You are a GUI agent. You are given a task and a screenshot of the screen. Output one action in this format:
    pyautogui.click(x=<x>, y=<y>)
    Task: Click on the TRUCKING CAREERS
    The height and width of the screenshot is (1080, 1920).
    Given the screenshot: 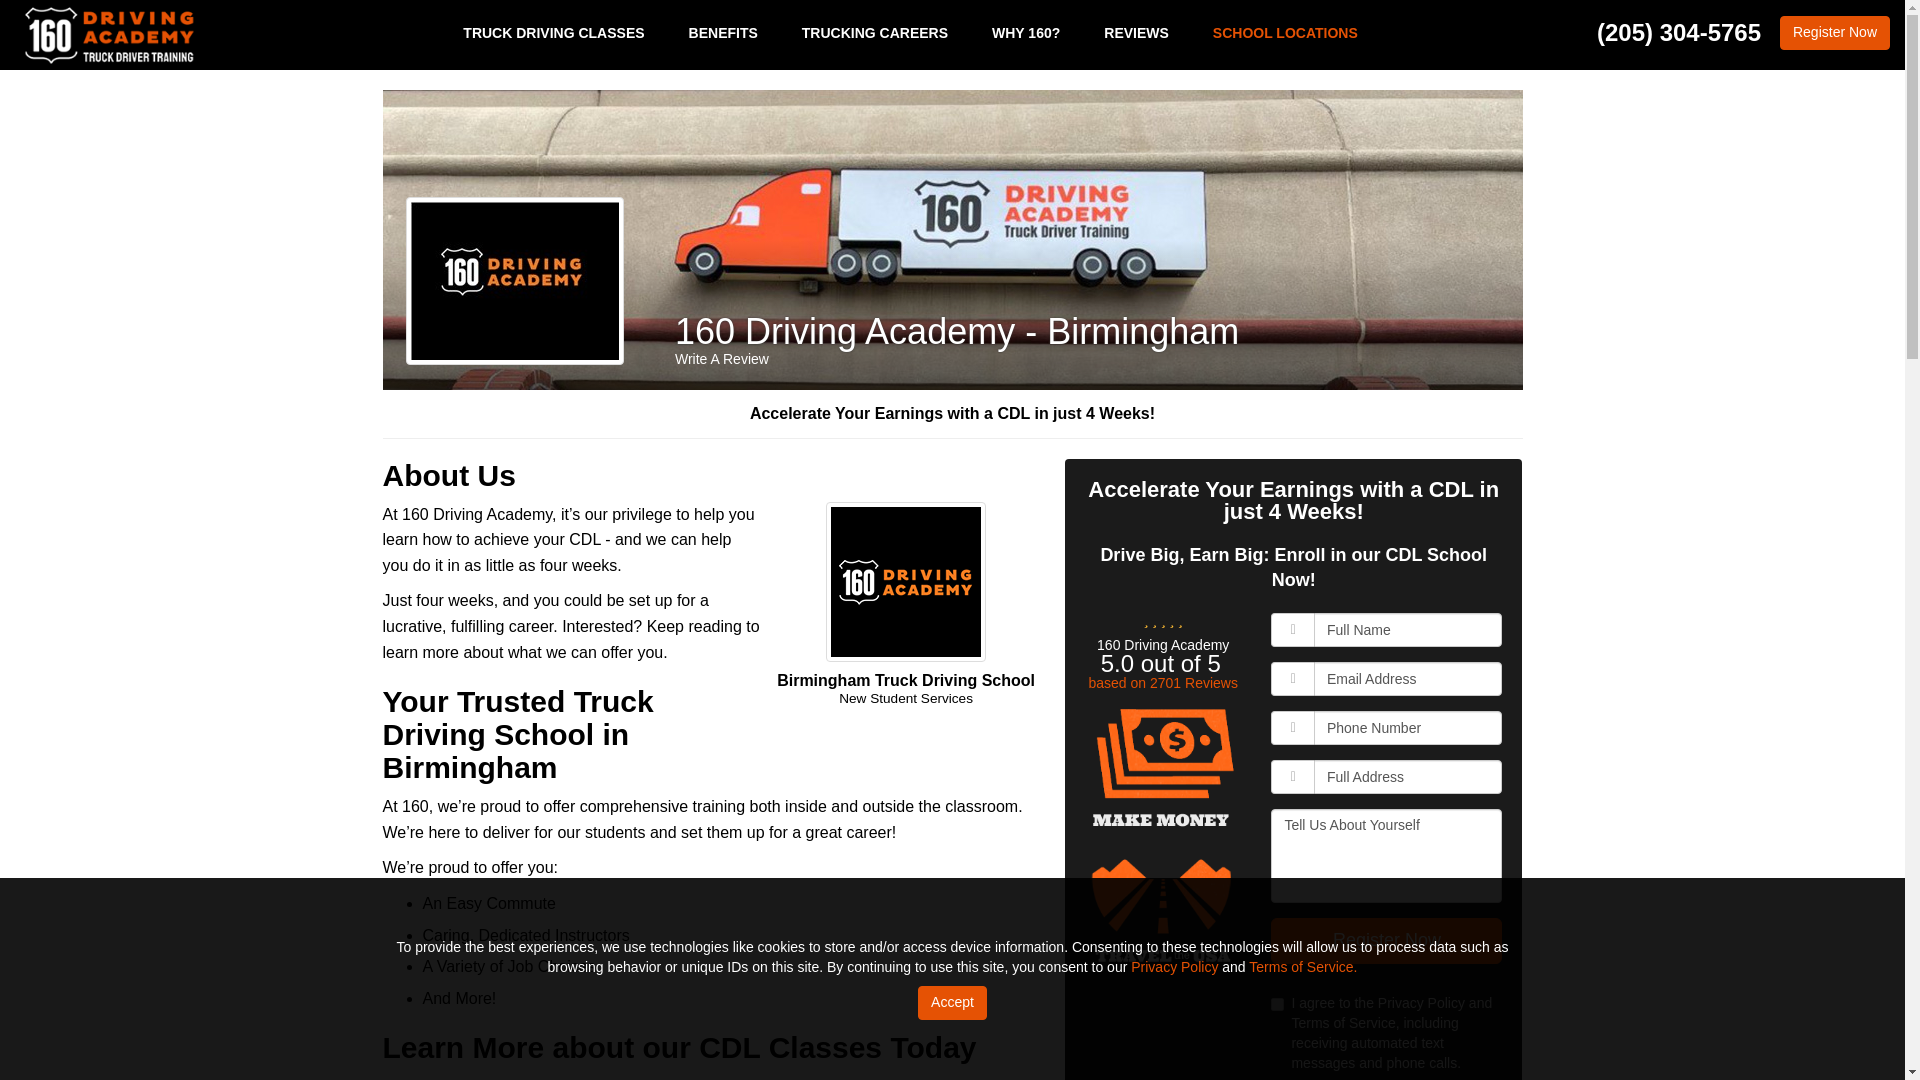 What is the action you would take?
    pyautogui.click(x=874, y=32)
    